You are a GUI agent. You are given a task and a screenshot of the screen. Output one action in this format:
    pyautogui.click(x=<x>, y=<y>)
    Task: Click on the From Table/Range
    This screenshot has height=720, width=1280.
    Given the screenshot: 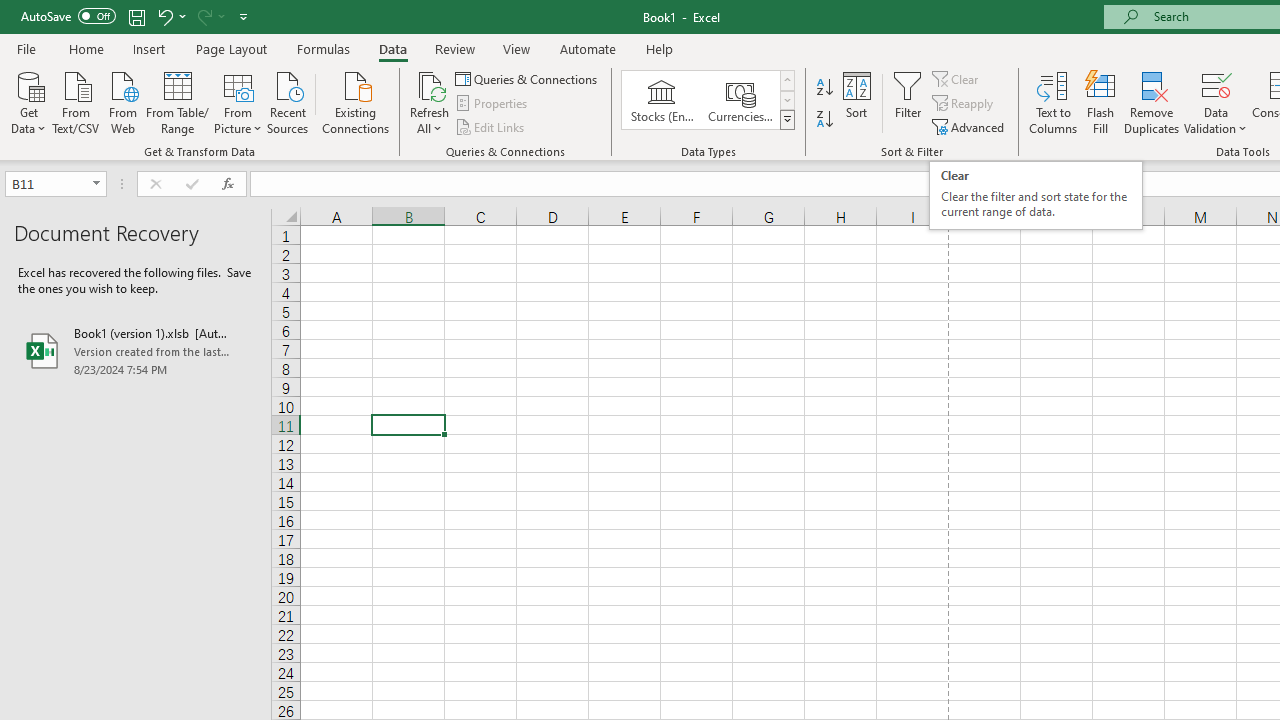 What is the action you would take?
    pyautogui.click(x=178, y=101)
    